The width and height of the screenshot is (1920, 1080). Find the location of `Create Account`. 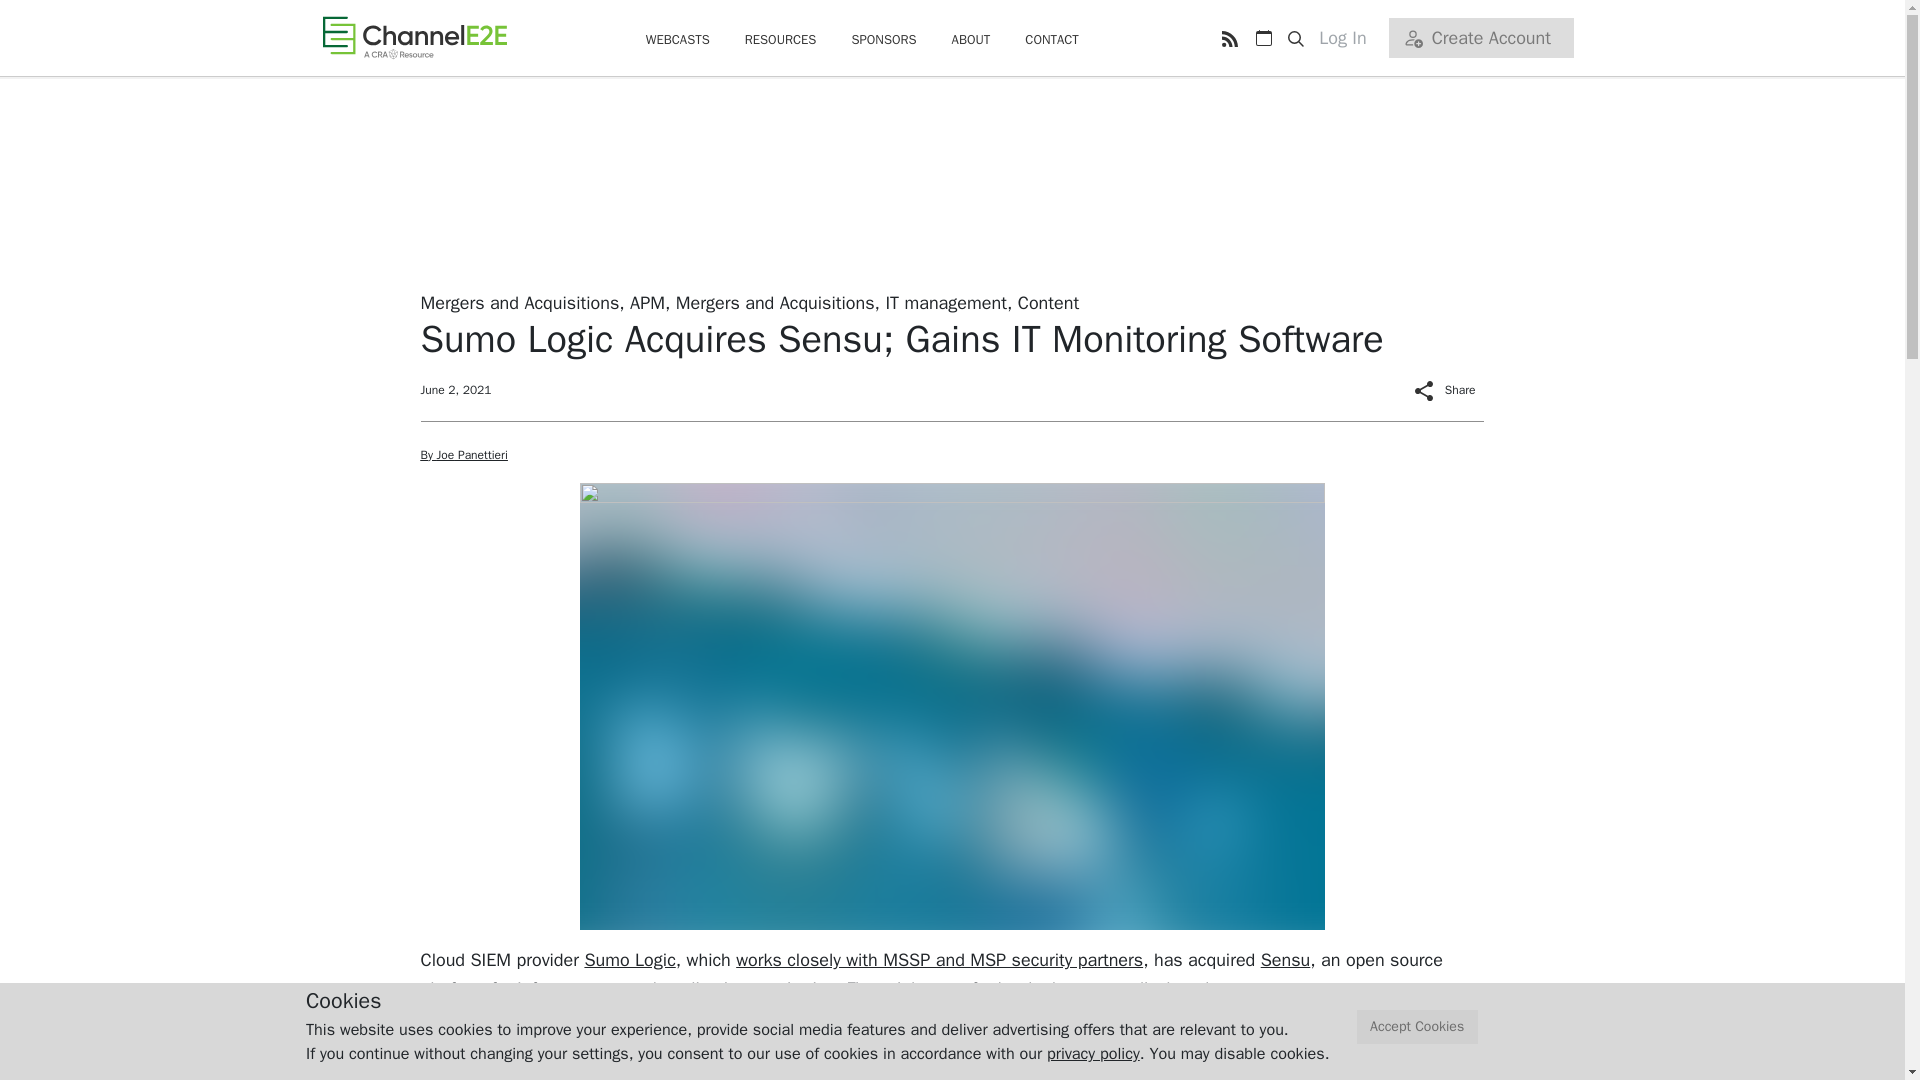

Create Account is located at coordinates (1480, 38).